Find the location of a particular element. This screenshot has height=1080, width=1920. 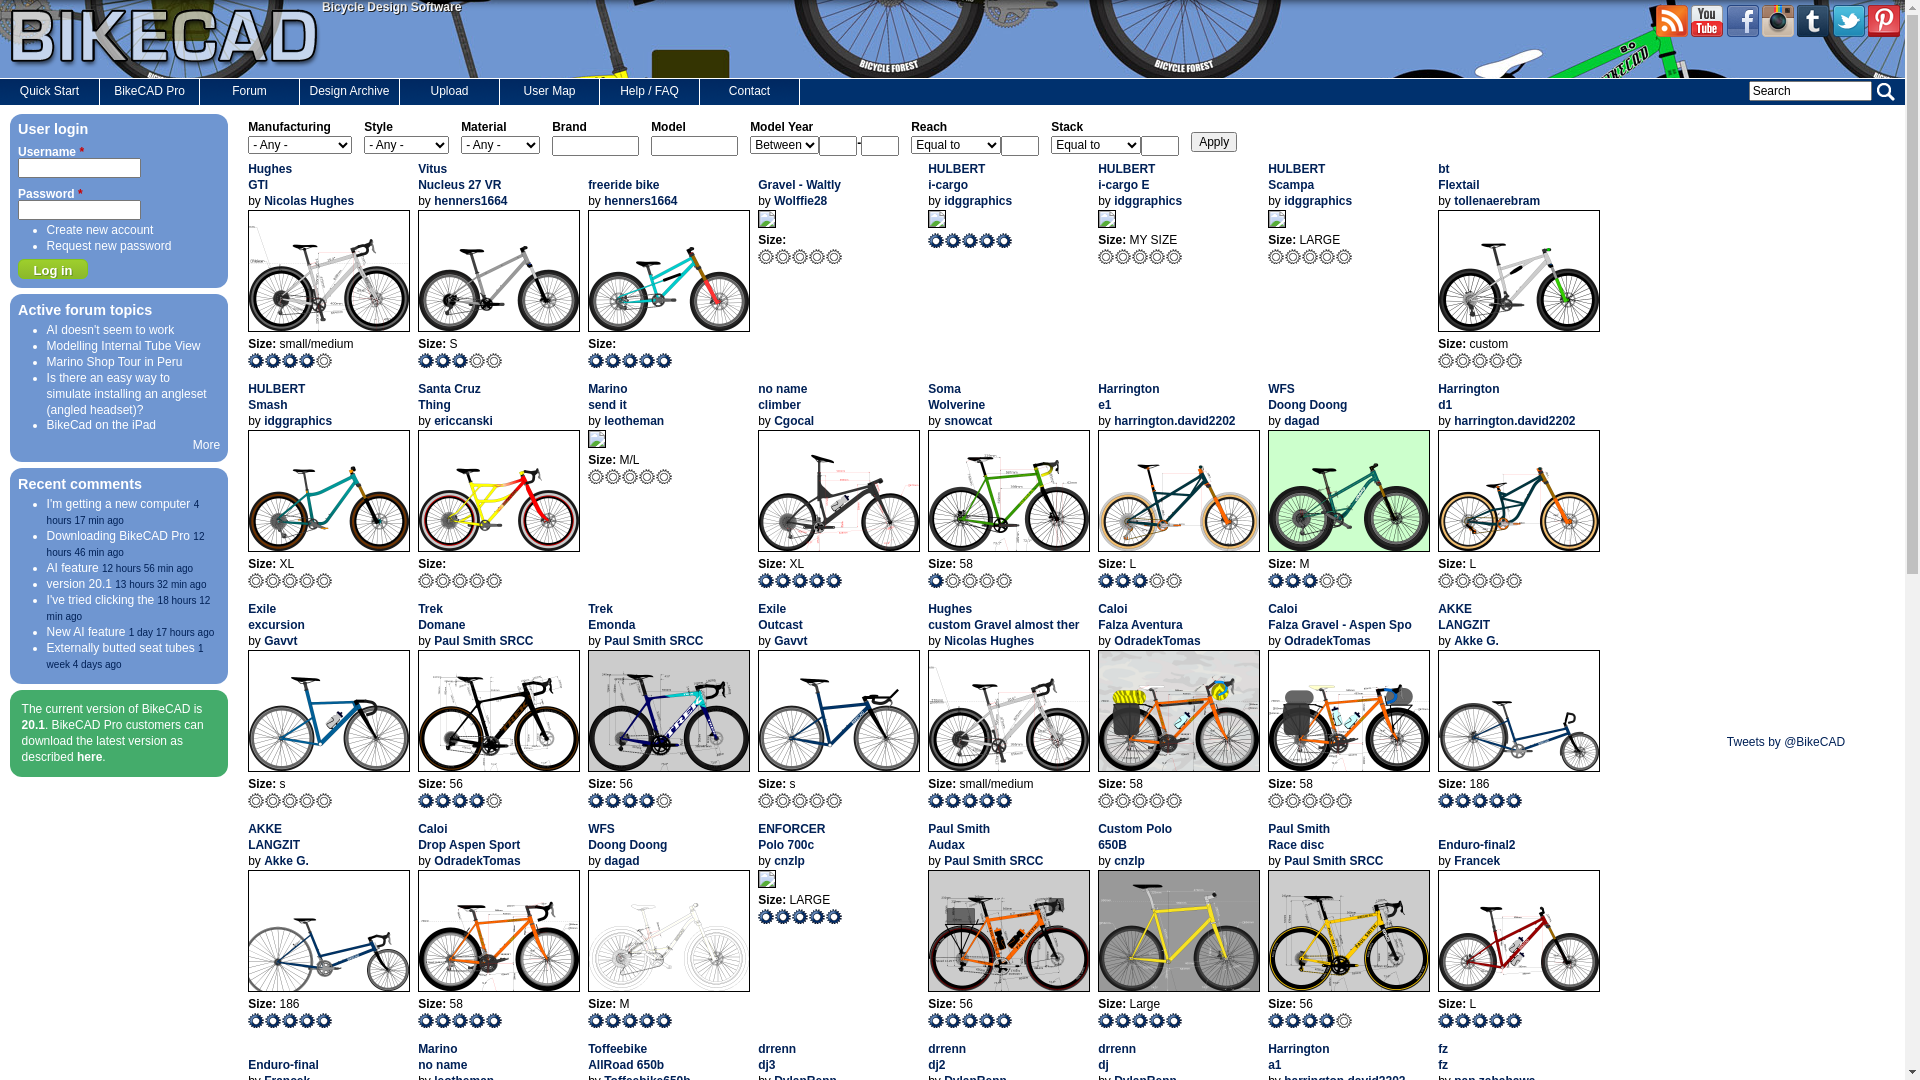

Give Doong Doong 5/5 is located at coordinates (664, 1020).